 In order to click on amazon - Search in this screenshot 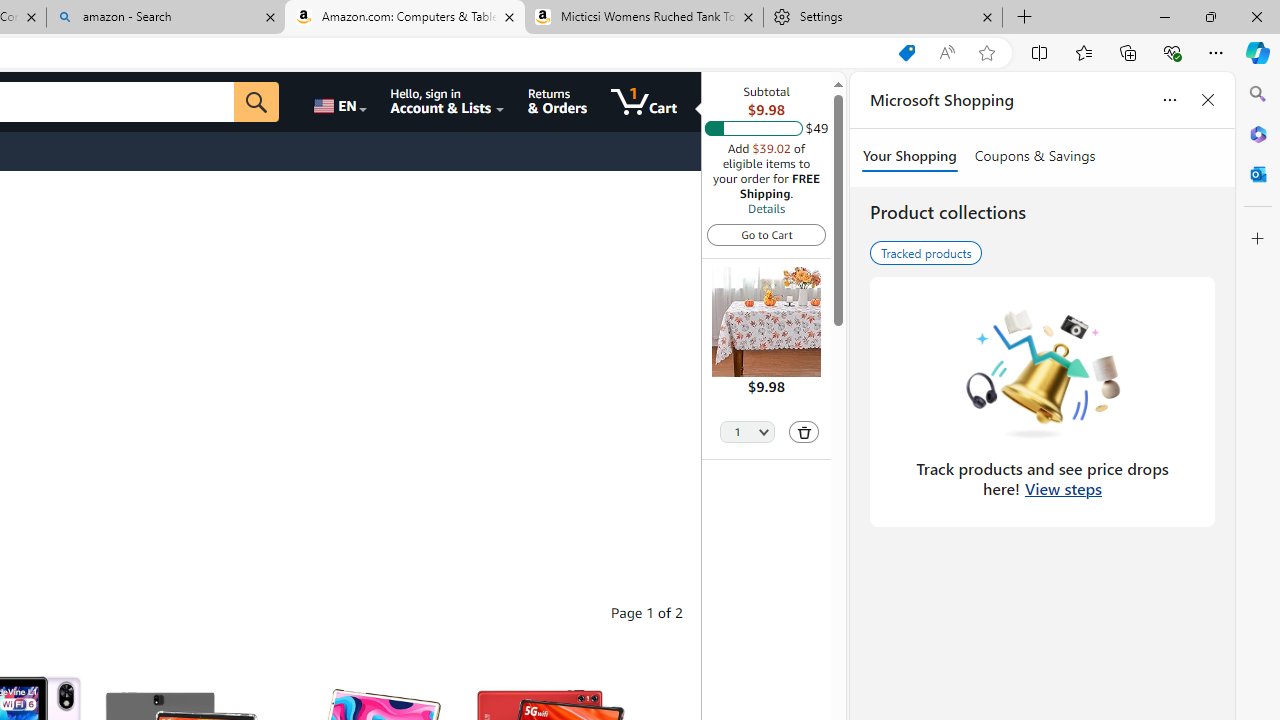, I will do `click(166, 18)`.